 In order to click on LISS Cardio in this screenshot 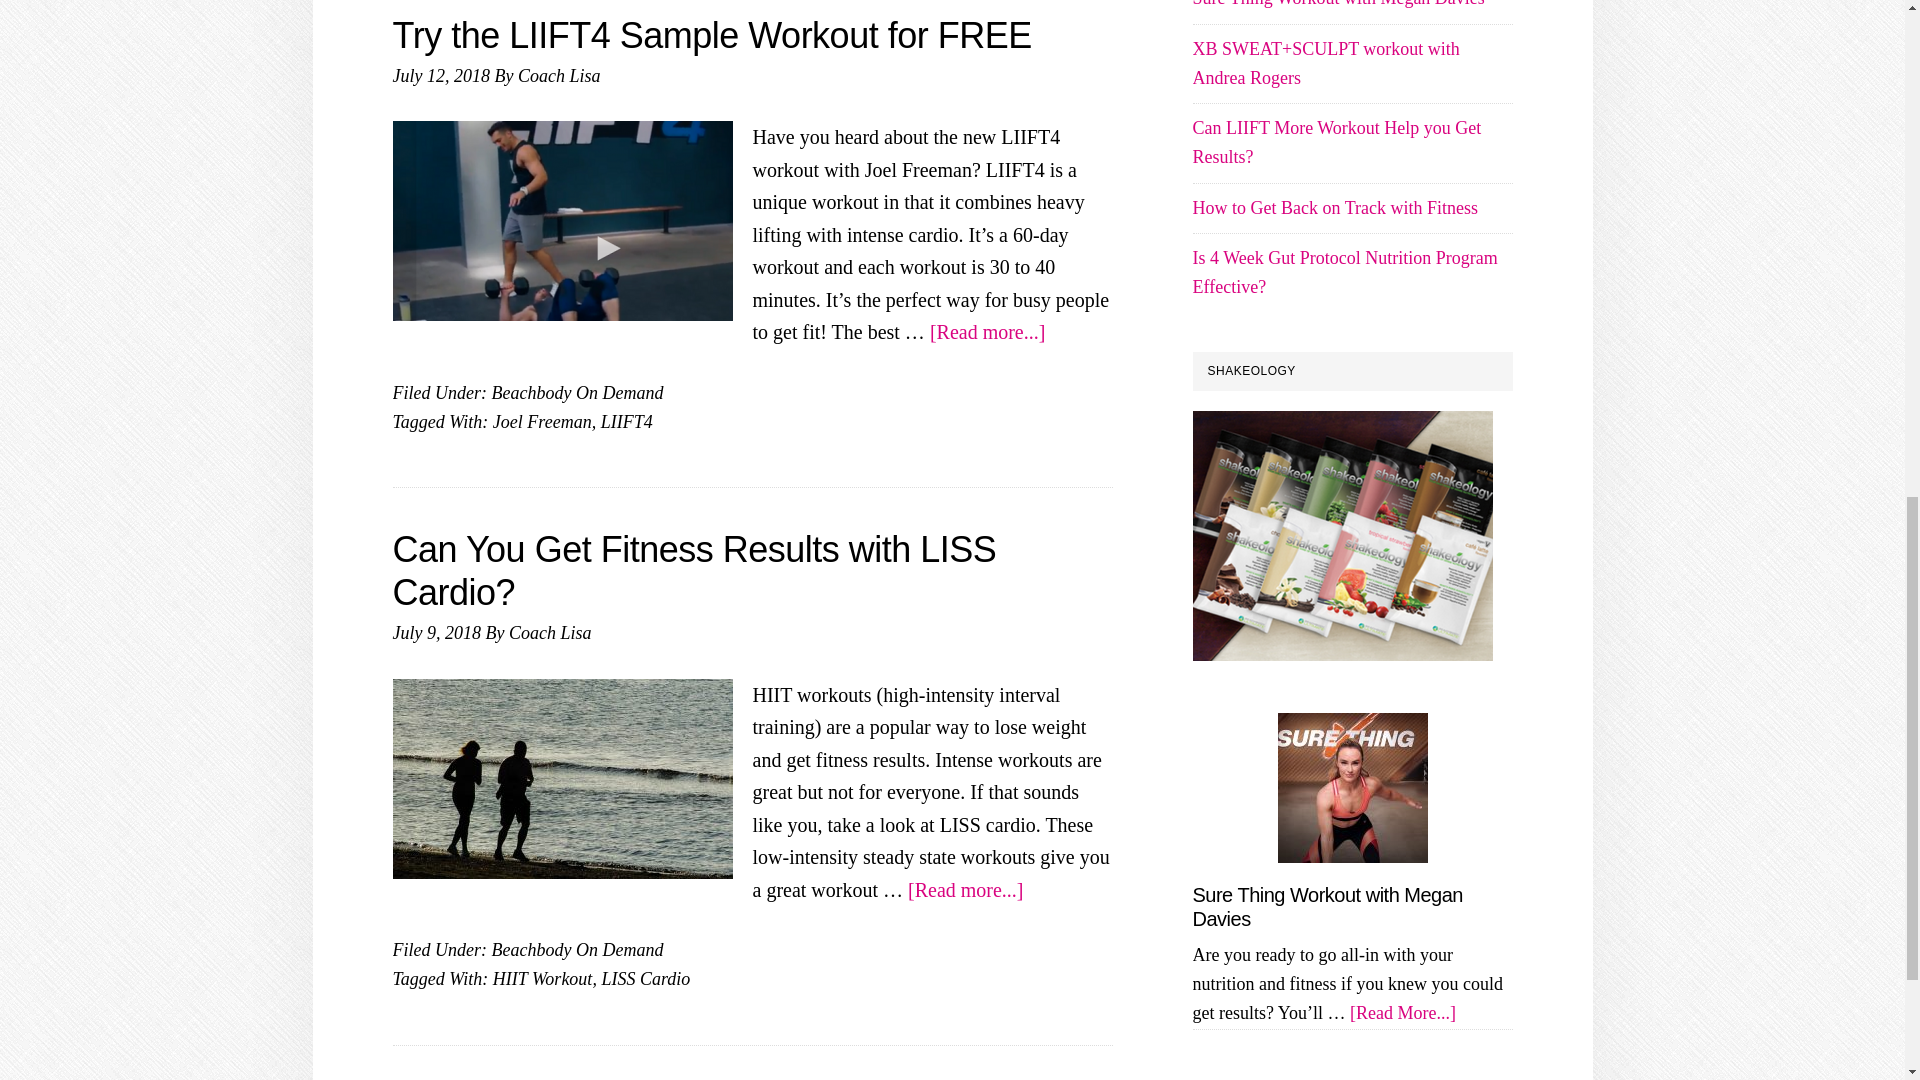, I will do `click(644, 978)`.